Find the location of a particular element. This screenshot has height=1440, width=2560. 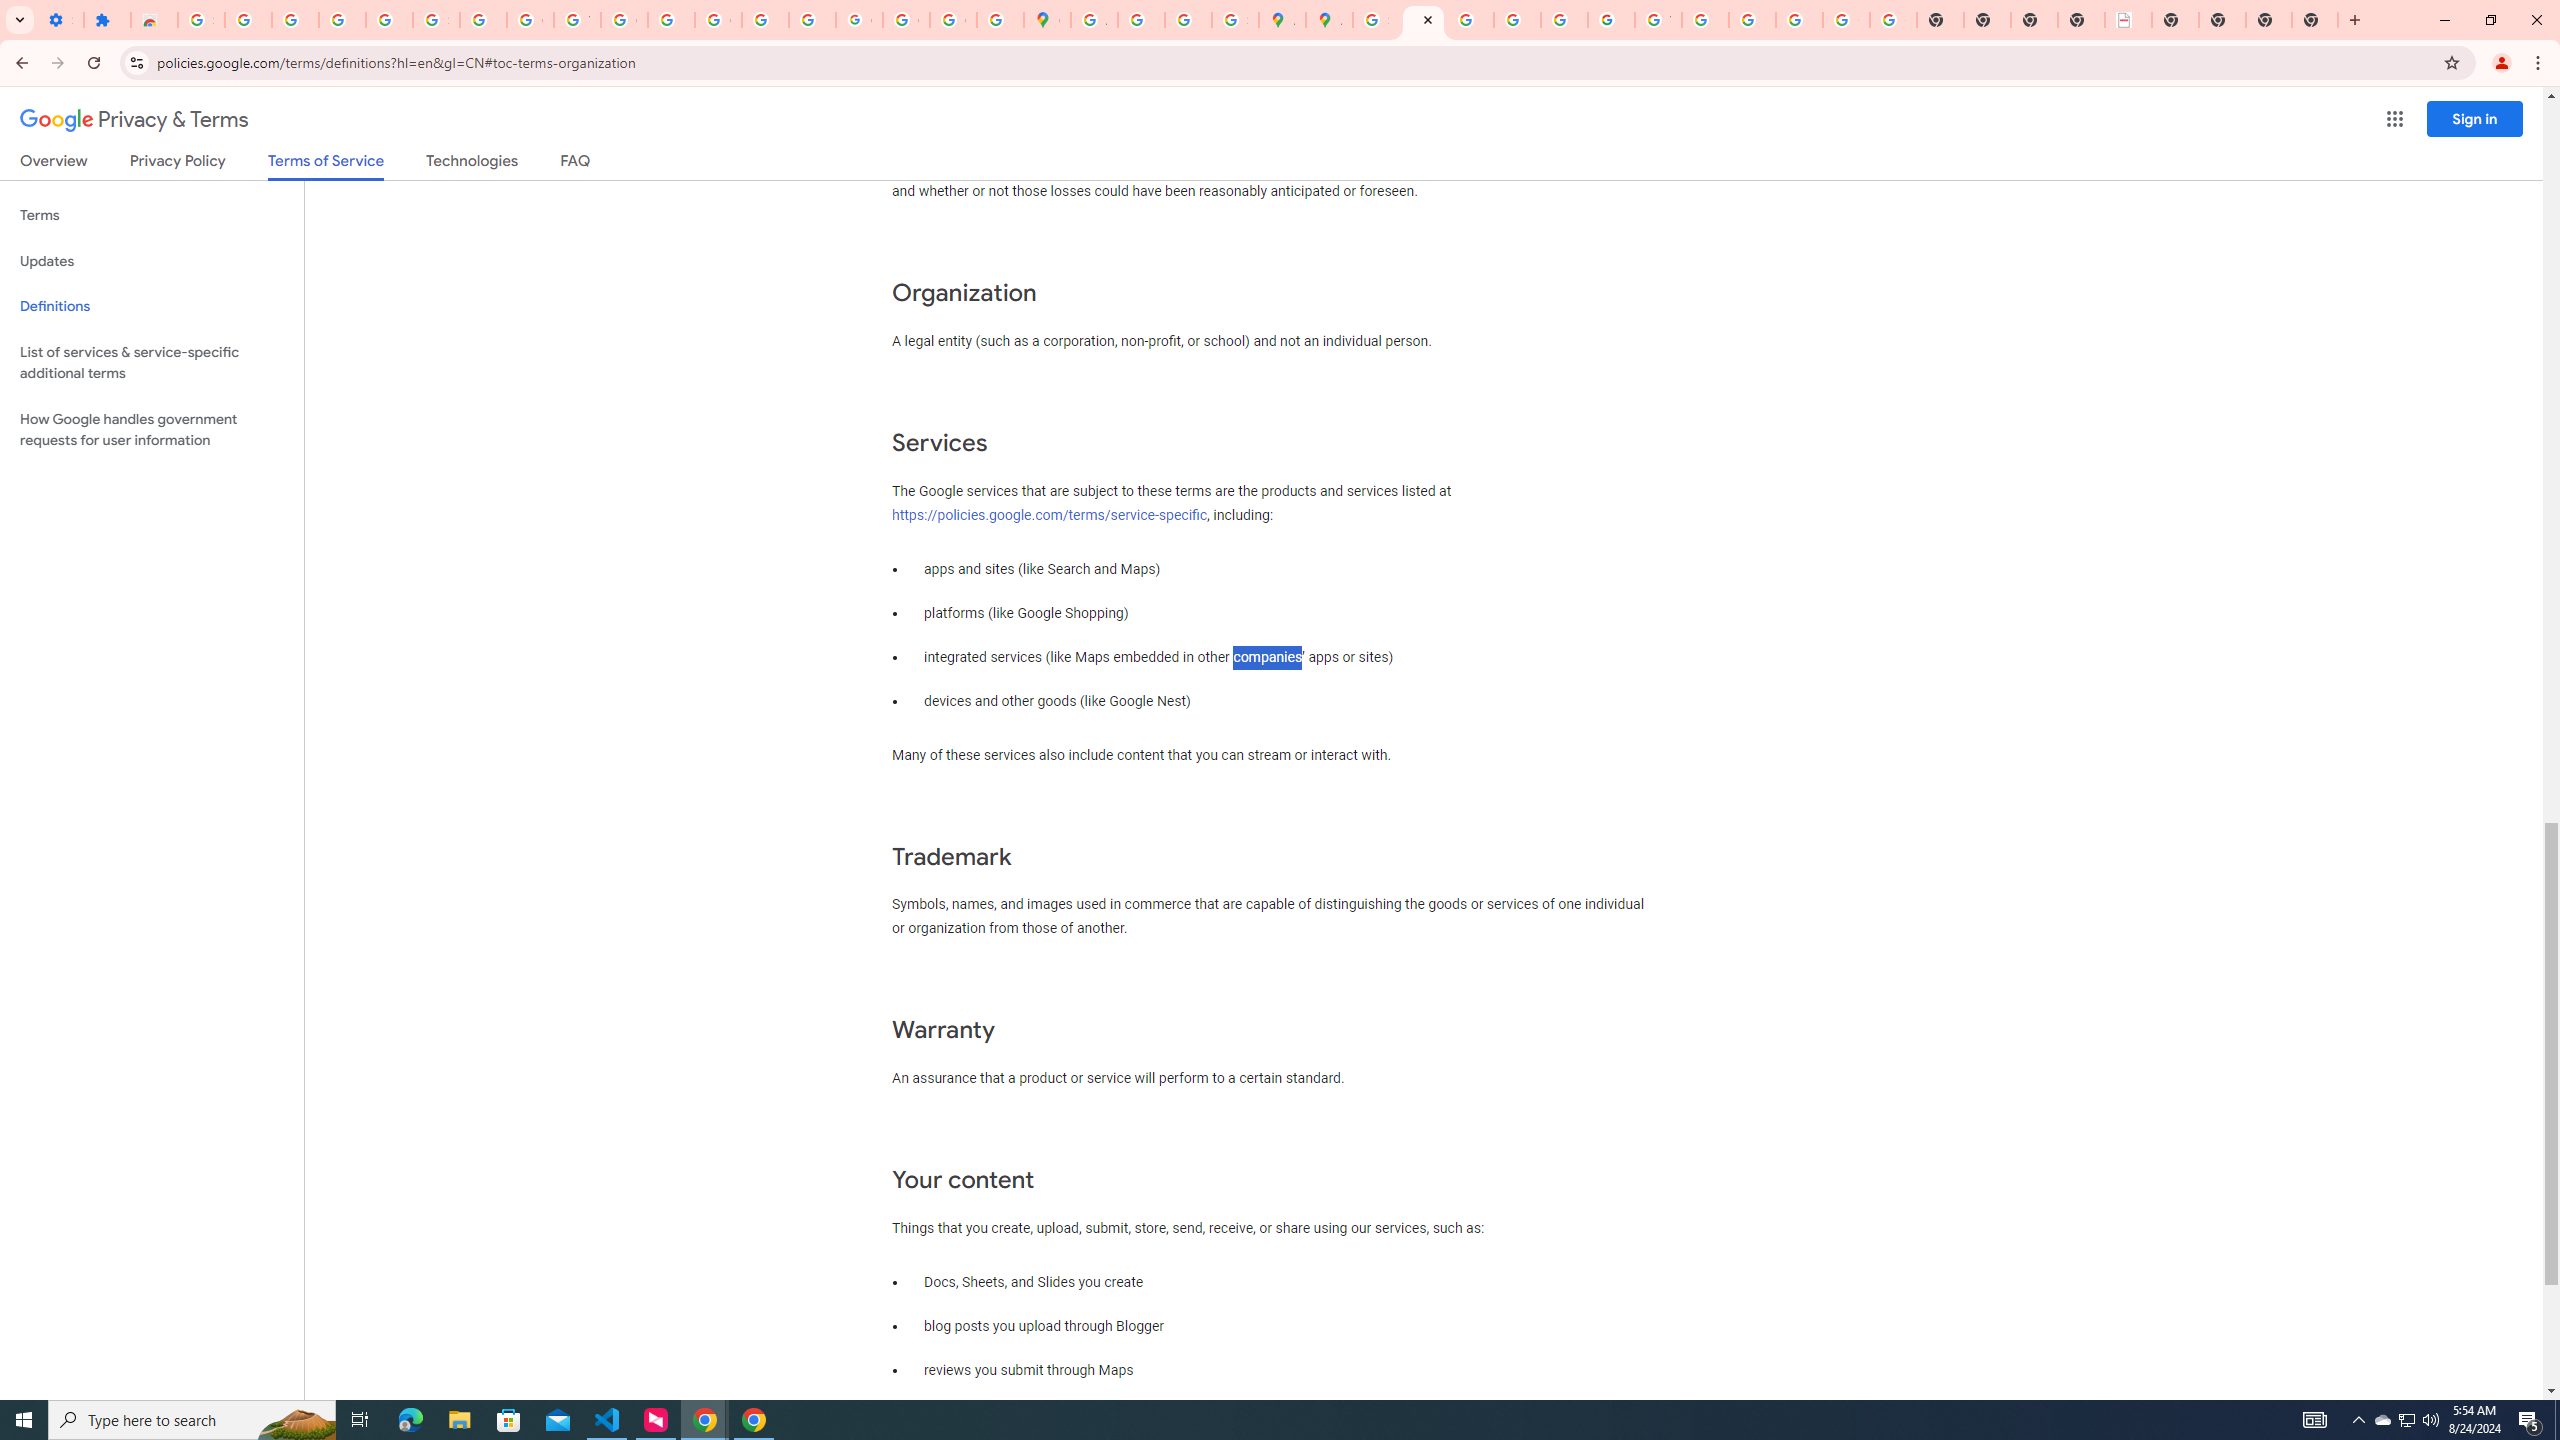

Privacy Help Center - Policies Help is located at coordinates (1516, 20).